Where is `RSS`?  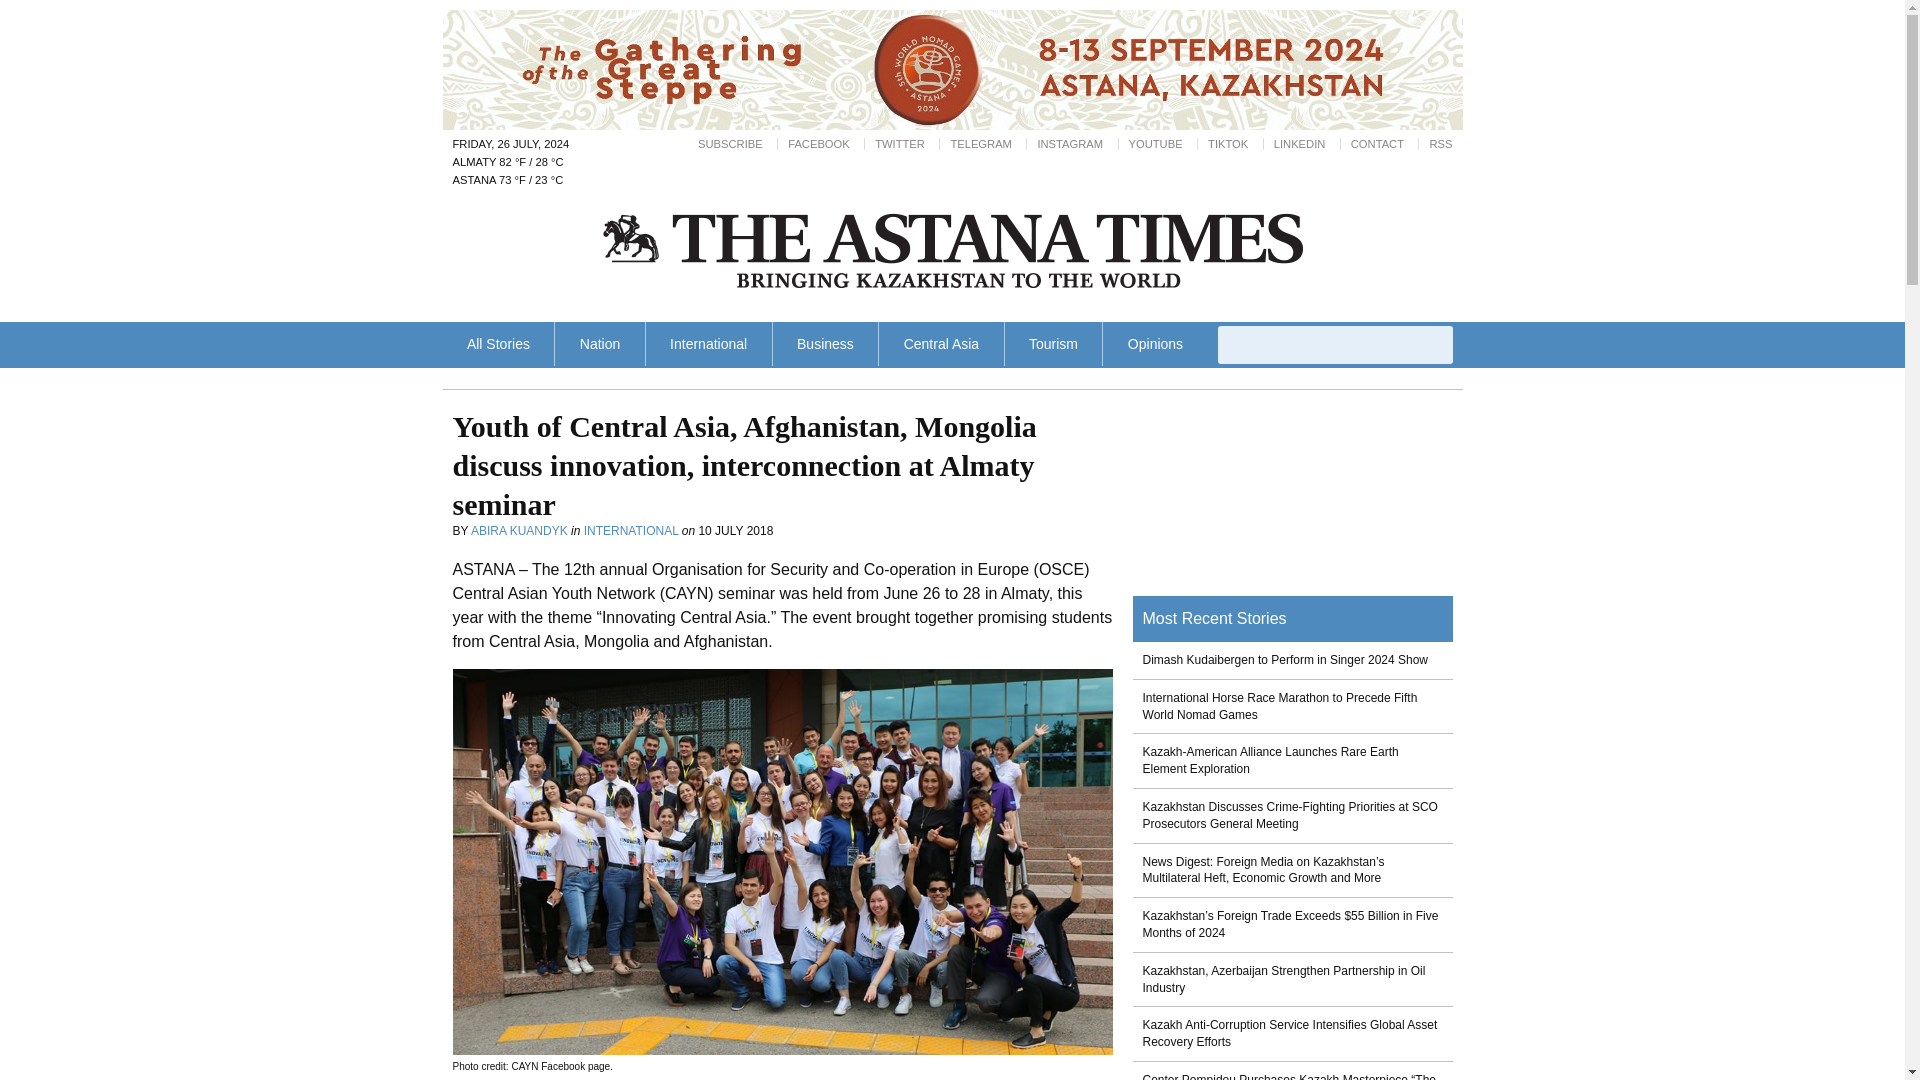 RSS is located at coordinates (1440, 144).